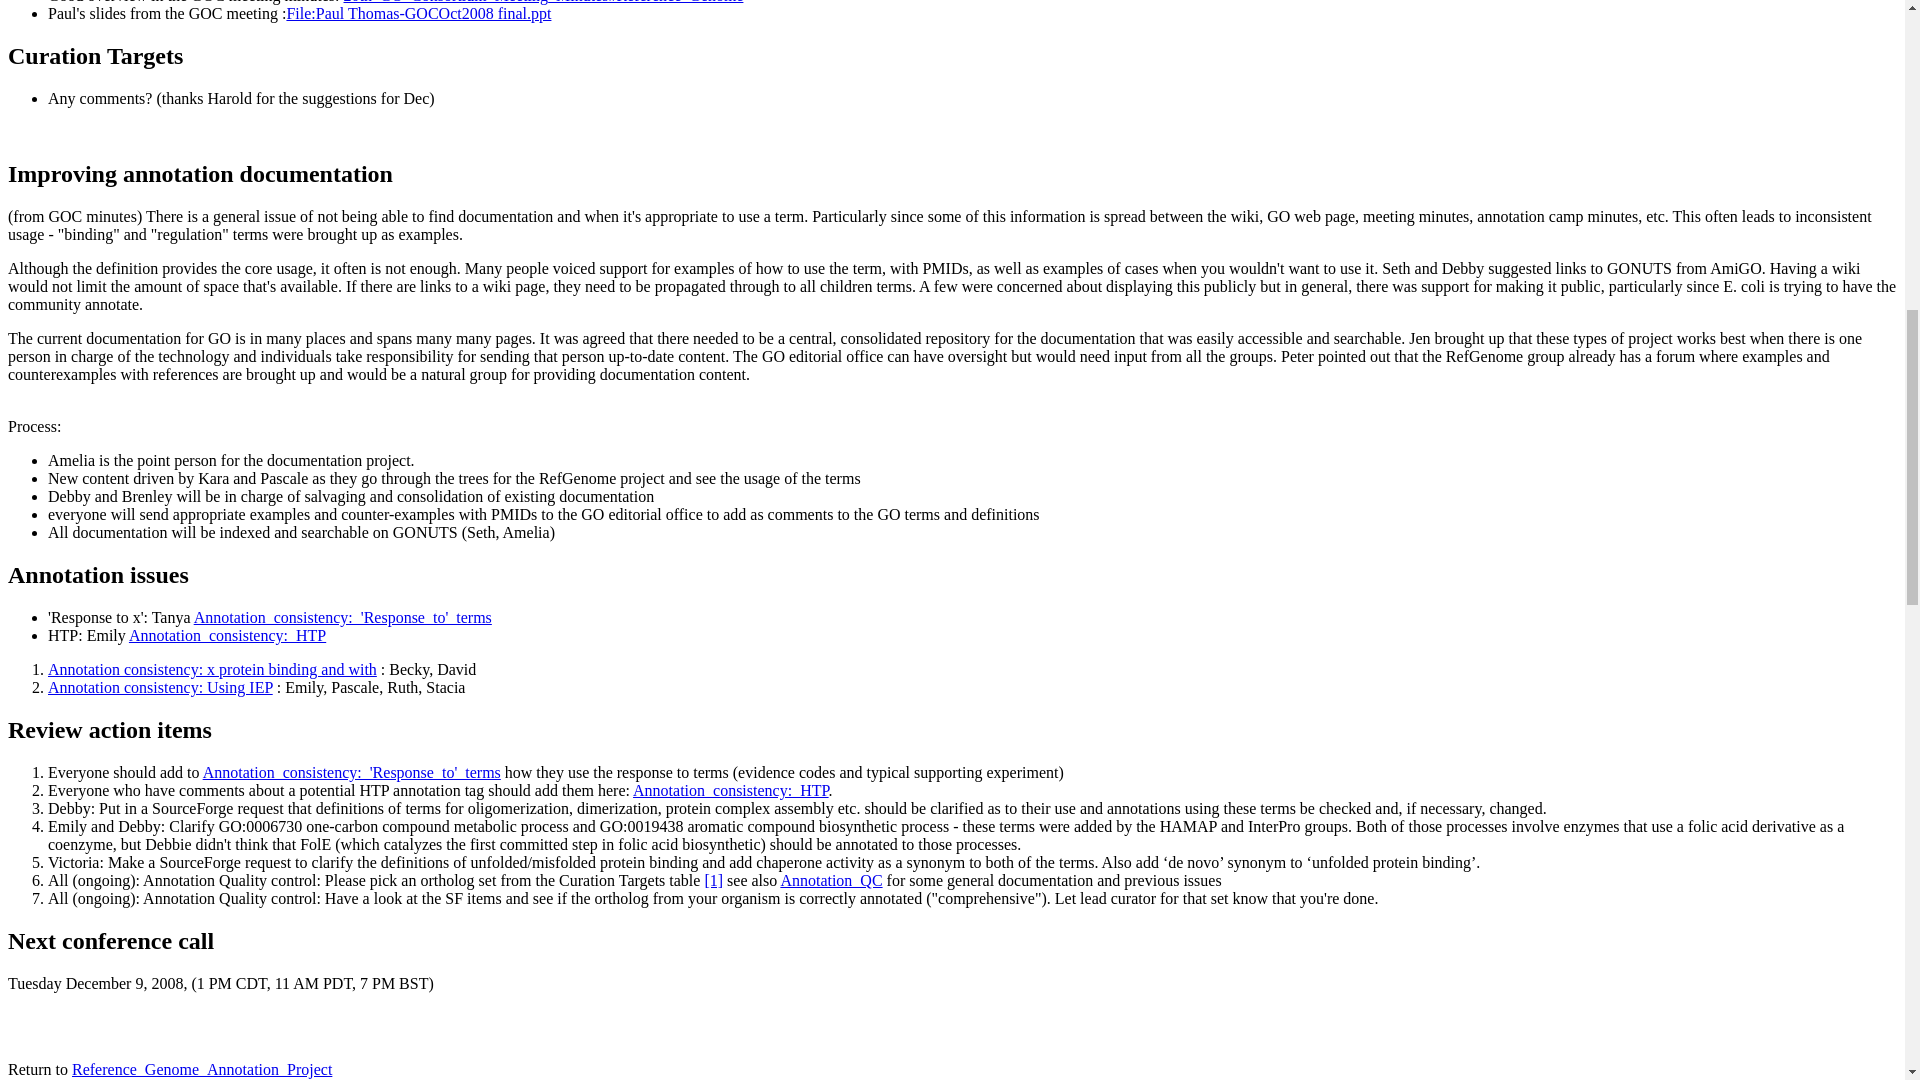 The height and width of the screenshot is (1080, 1920). I want to click on Annotation consistency: 'Response to' terms, so click(342, 618).